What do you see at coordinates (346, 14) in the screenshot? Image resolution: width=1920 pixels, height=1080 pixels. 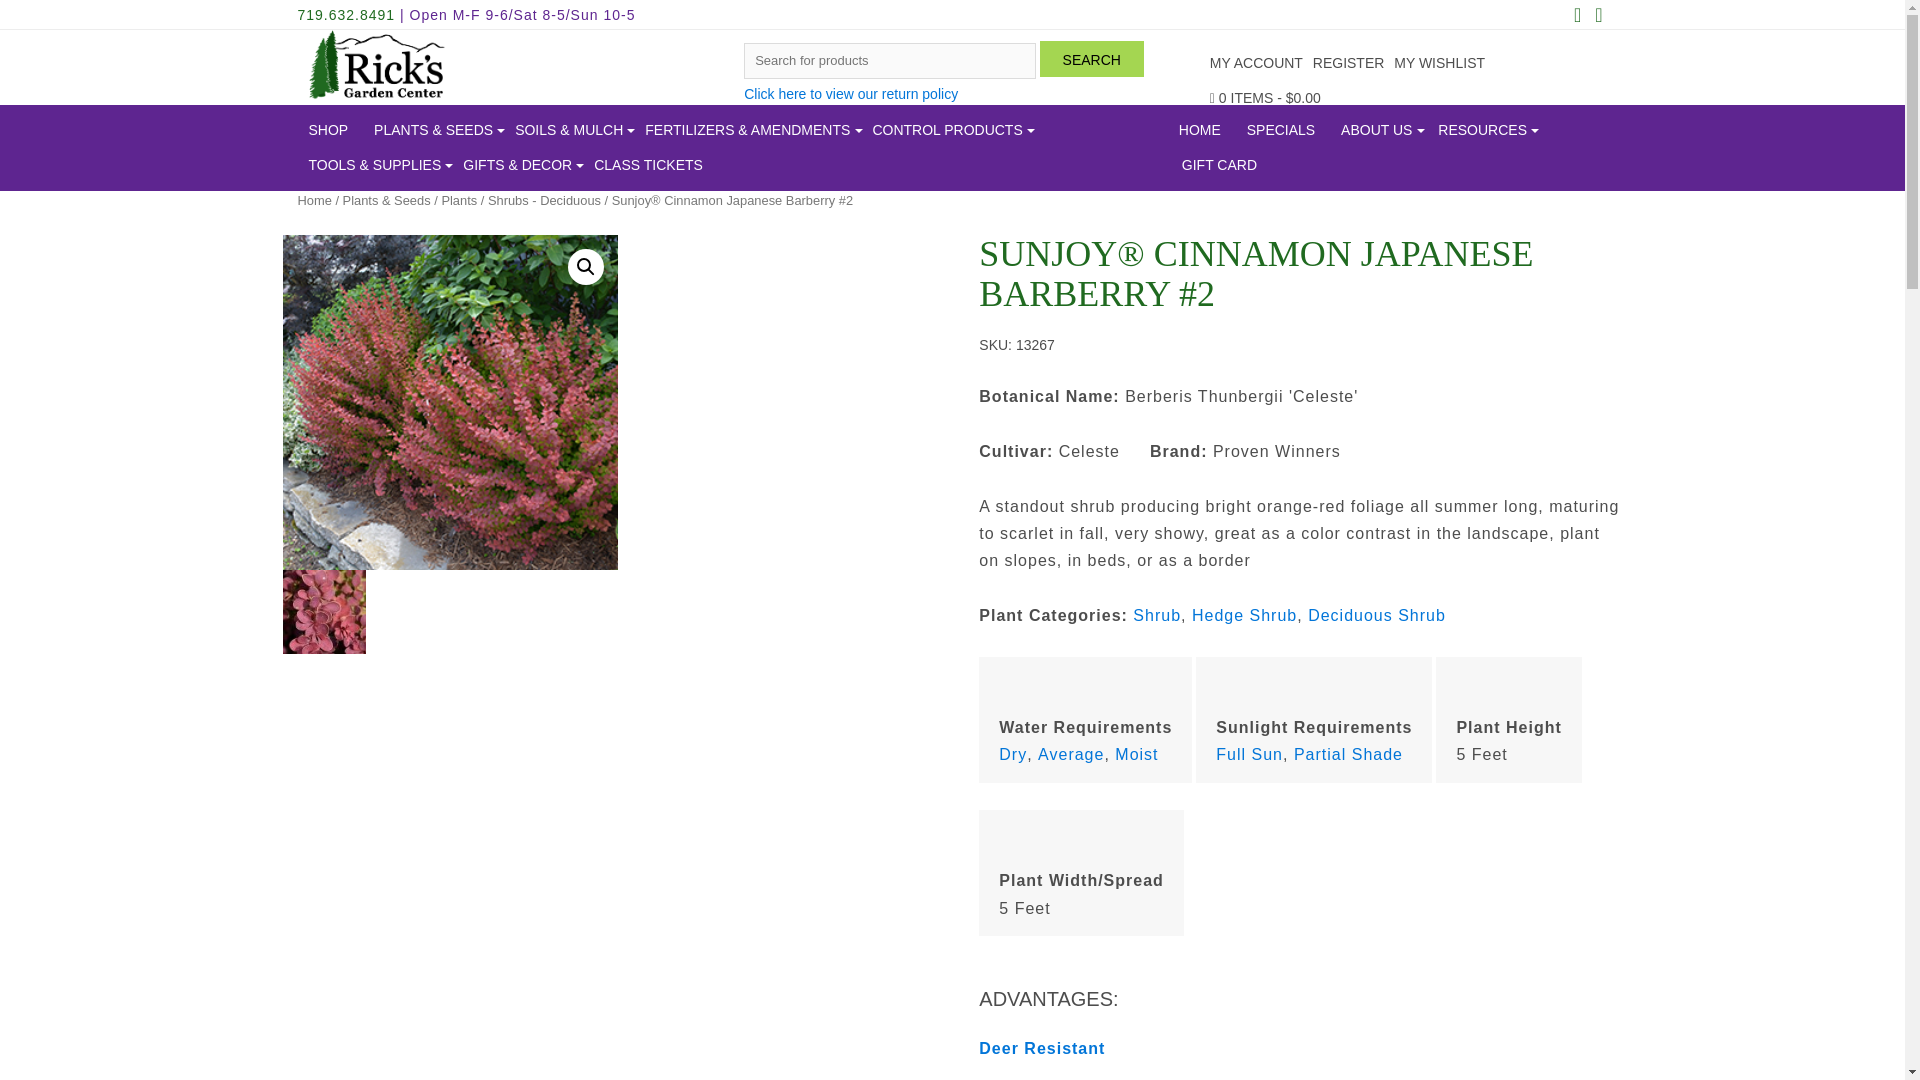 I see `719.632.8491` at bounding box center [346, 14].